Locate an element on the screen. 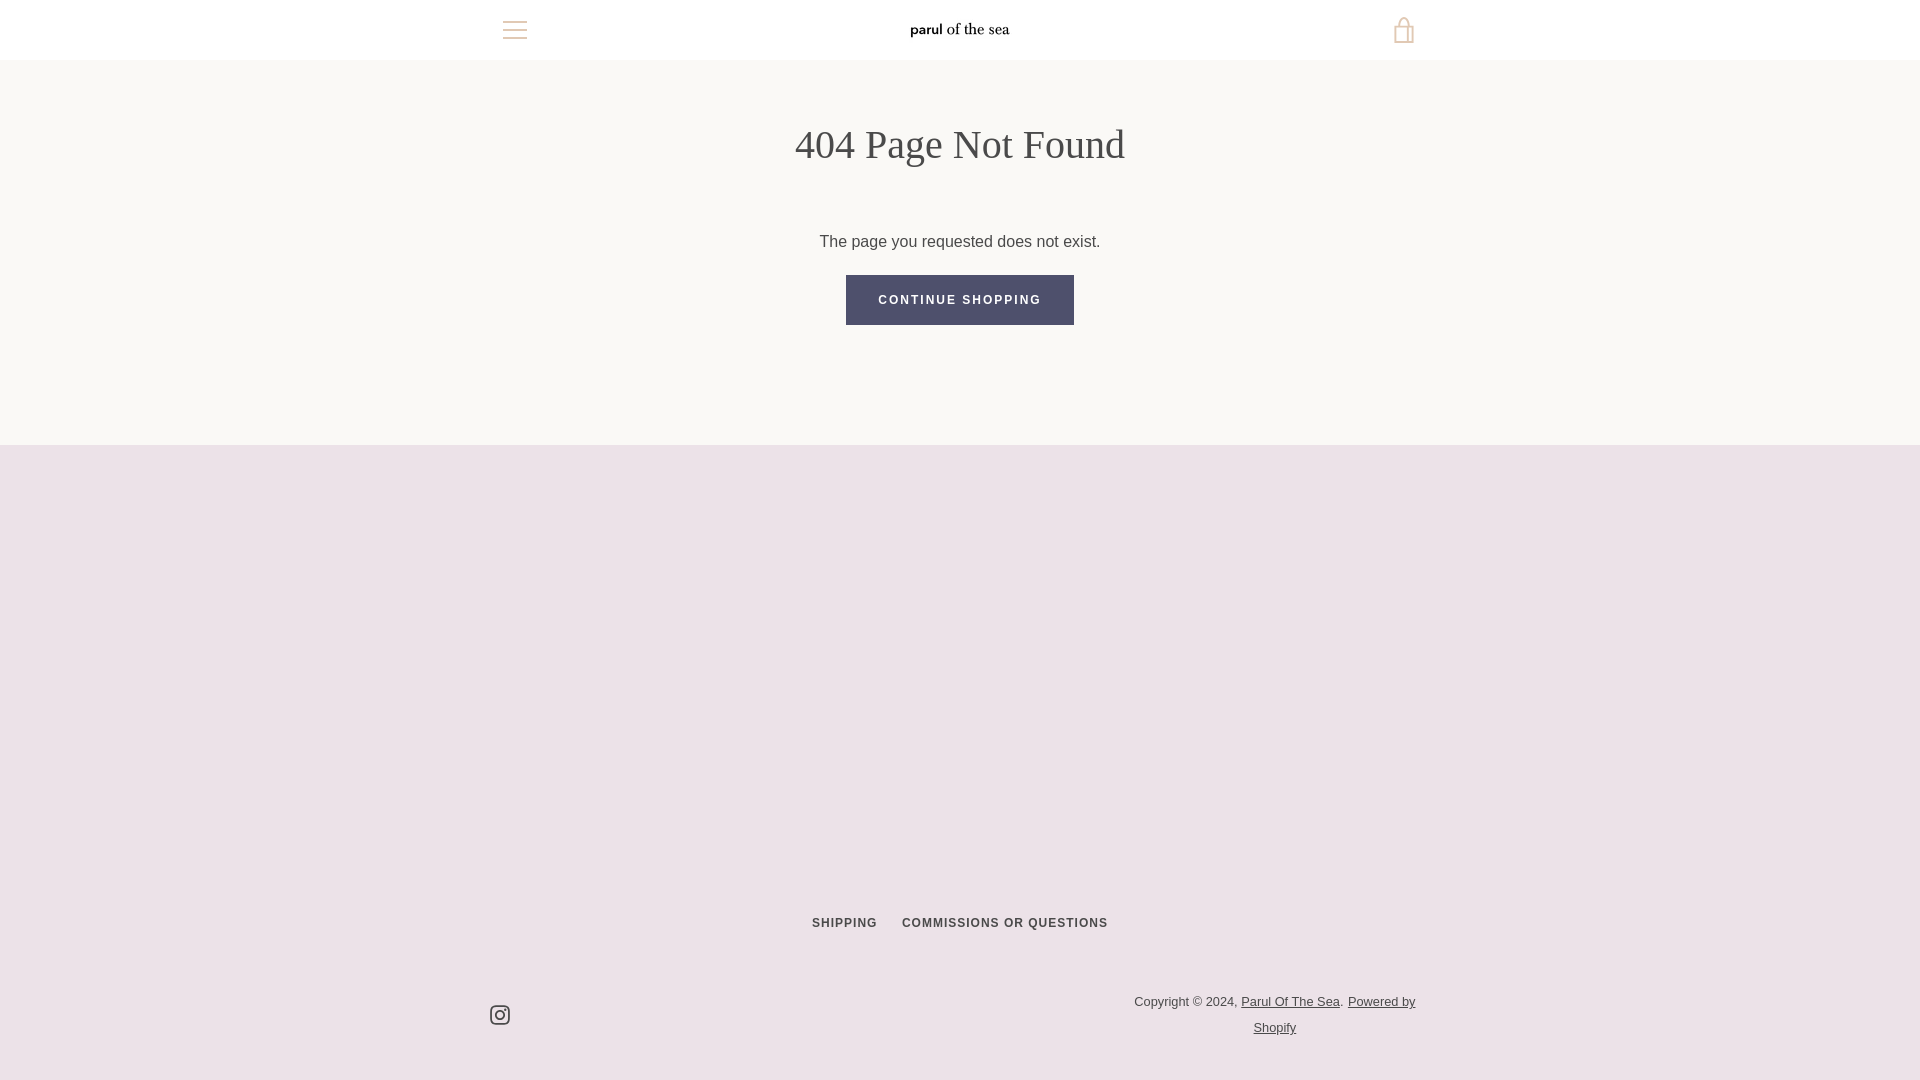  MENU is located at coordinates (514, 30).